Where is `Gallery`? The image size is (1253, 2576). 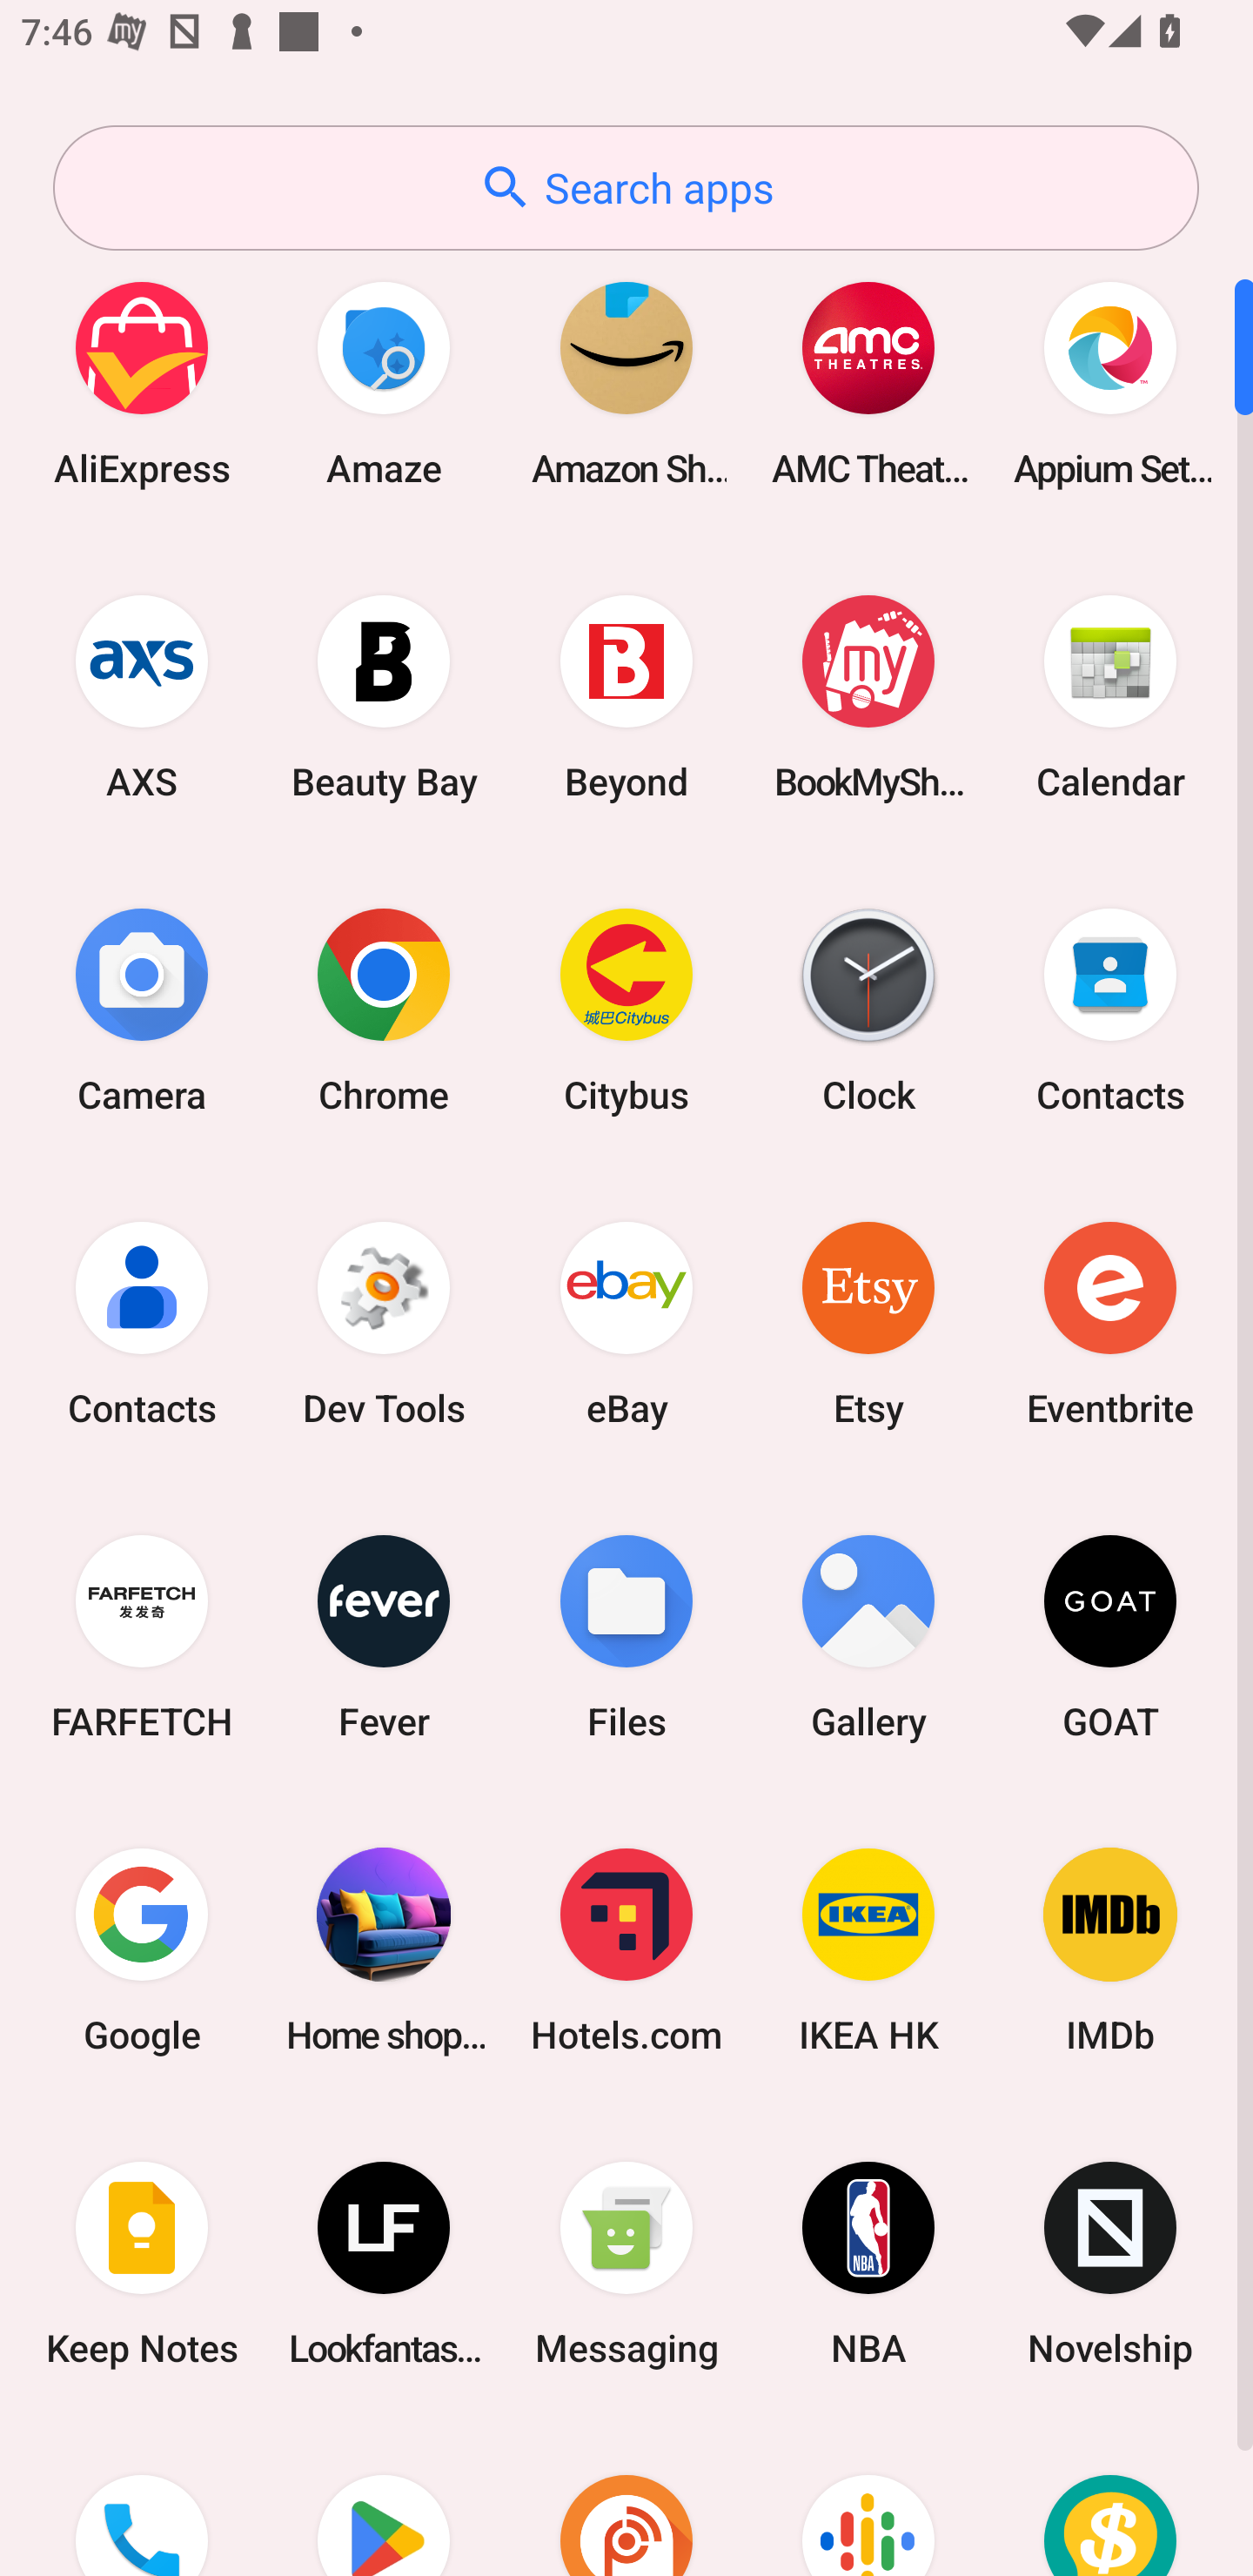 Gallery is located at coordinates (868, 1636).